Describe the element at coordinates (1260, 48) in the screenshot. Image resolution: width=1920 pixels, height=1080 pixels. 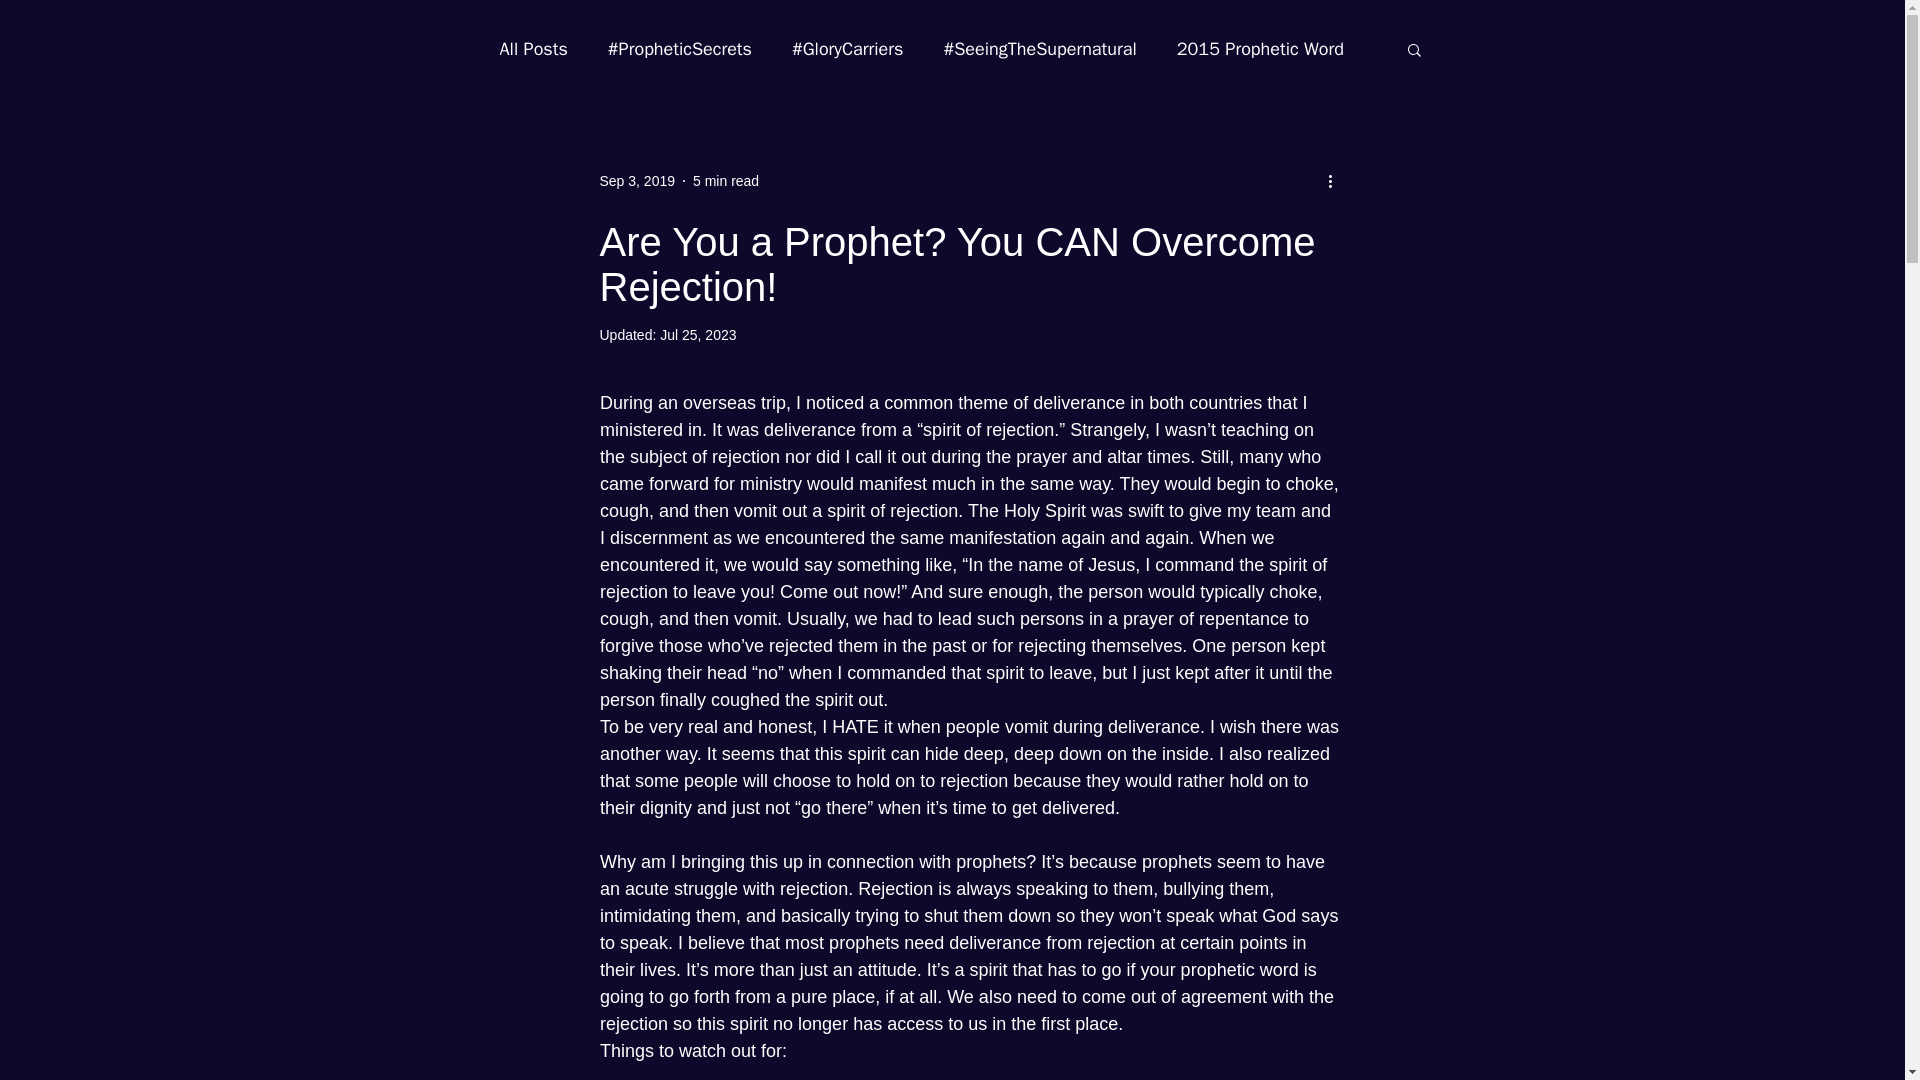
I see `2015 Prophetic Word` at that location.